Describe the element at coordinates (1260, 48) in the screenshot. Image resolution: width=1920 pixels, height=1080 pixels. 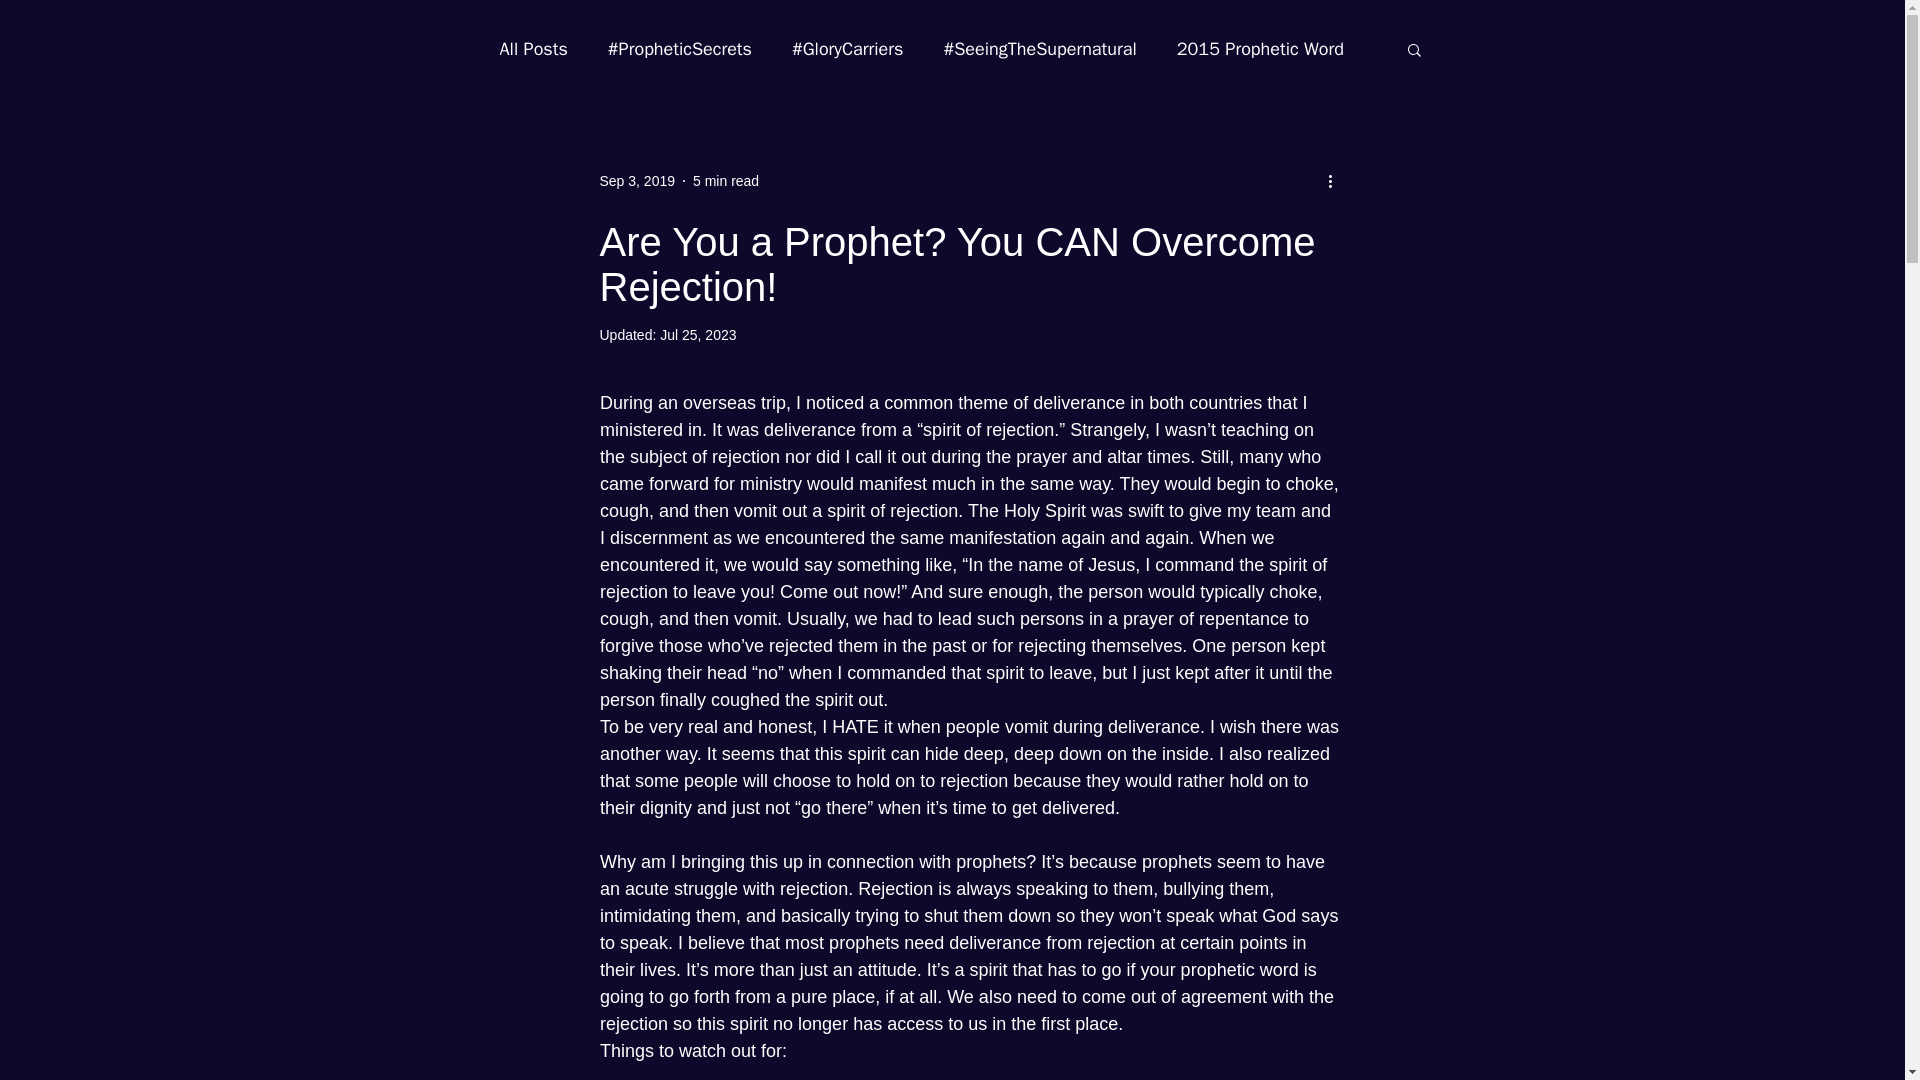
I see `2015 Prophetic Word` at that location.